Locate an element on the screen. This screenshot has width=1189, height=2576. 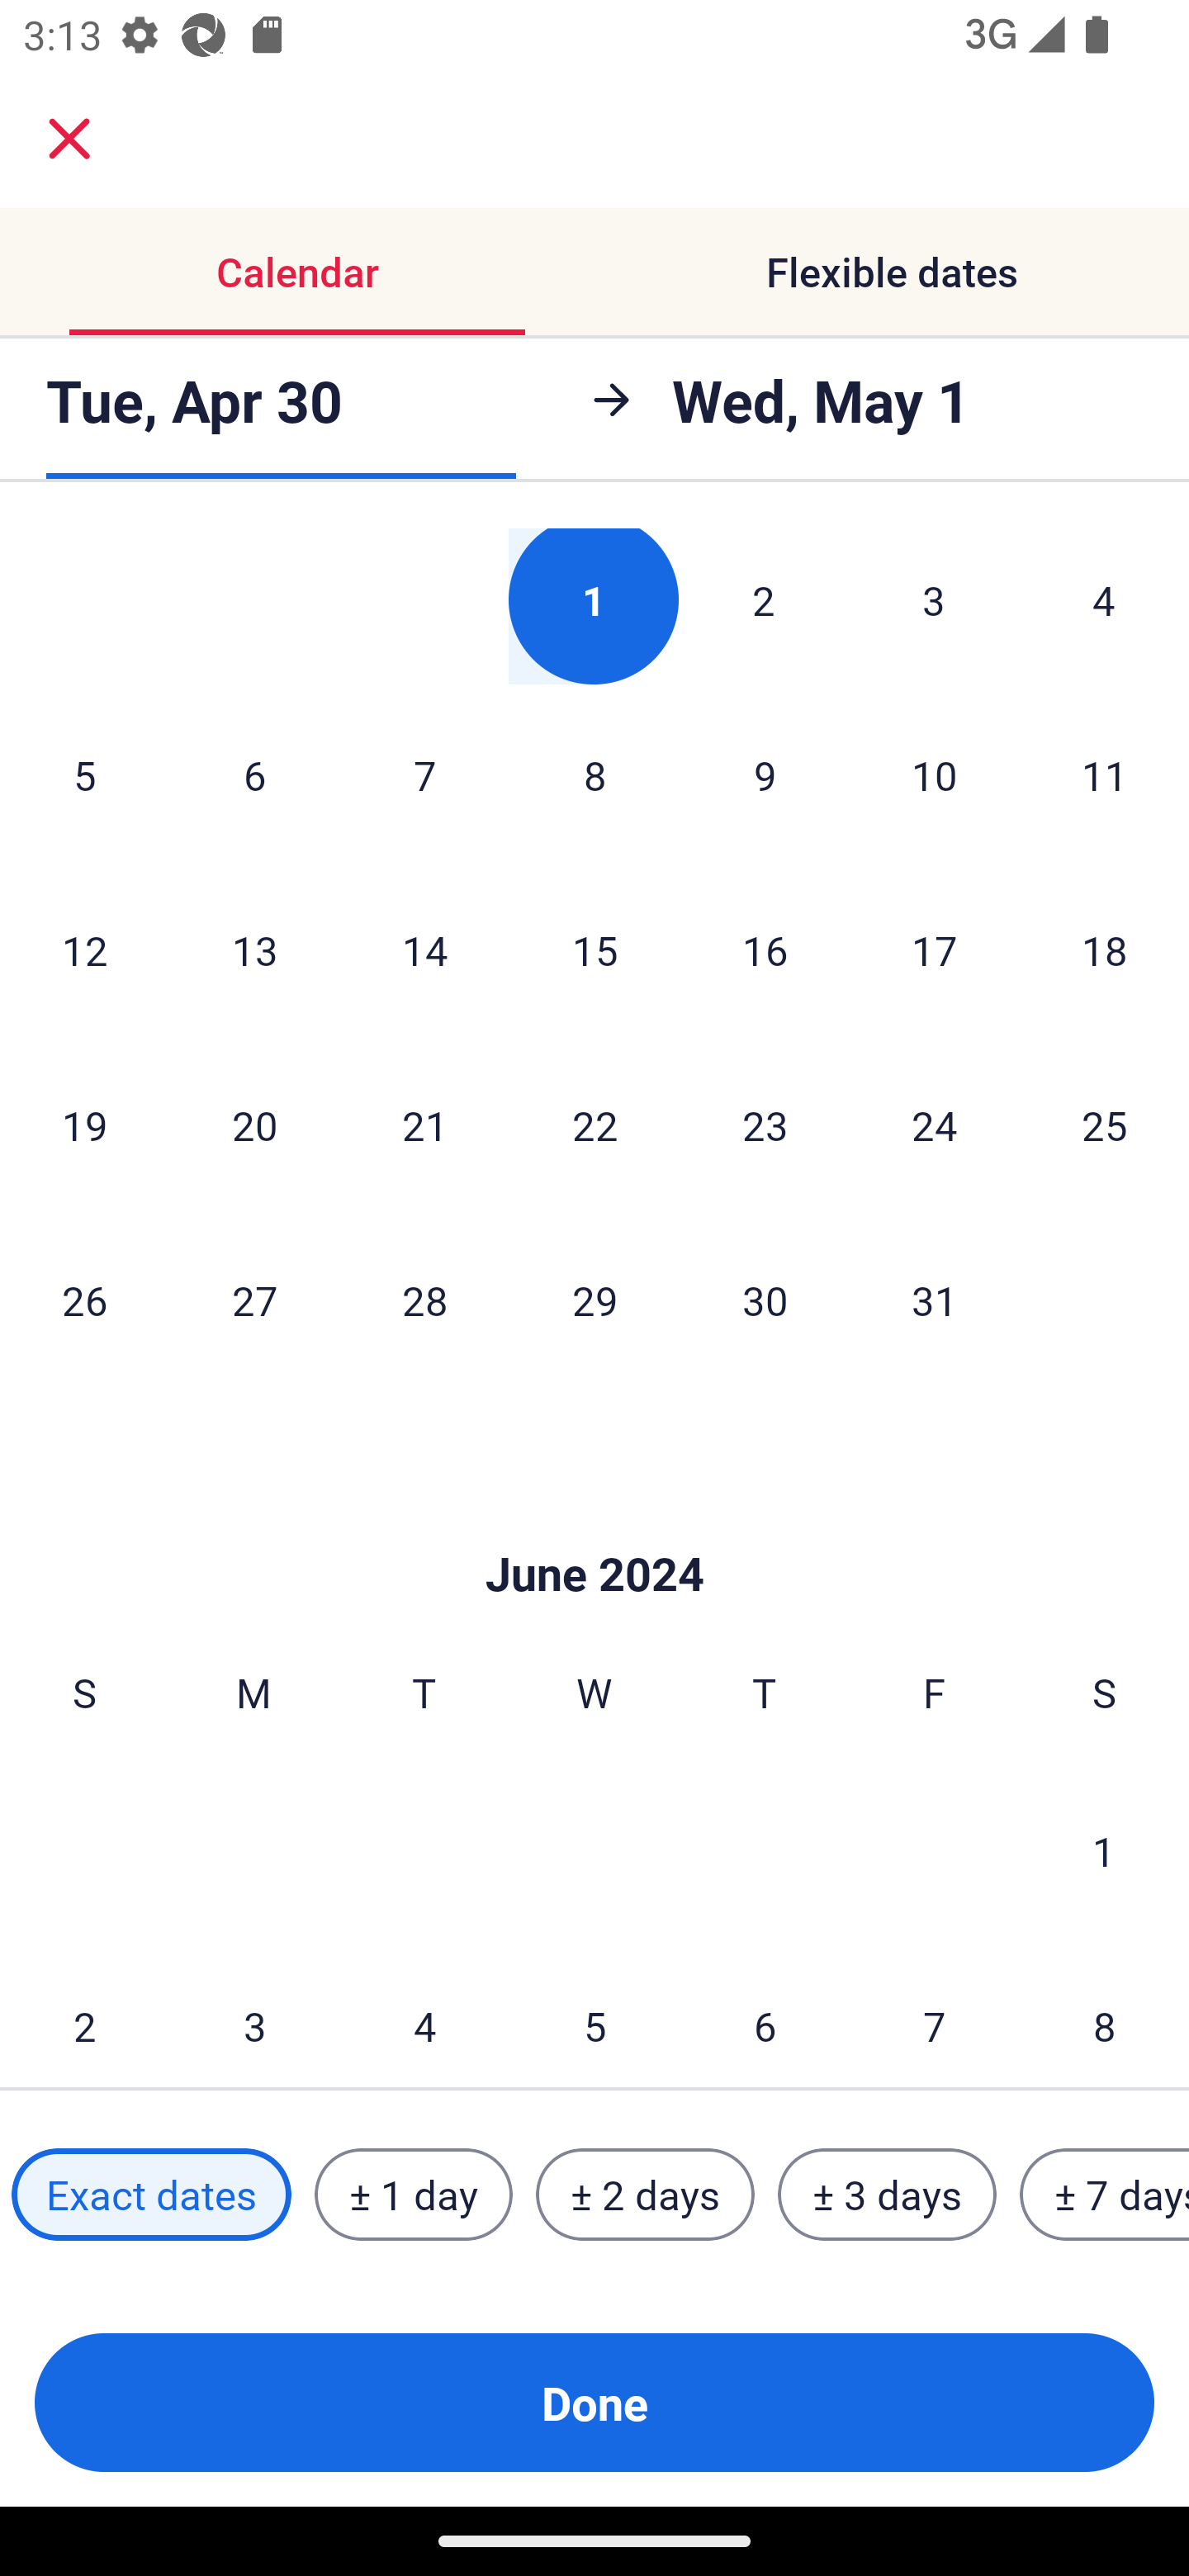
8 Wednesday, May 8, 2024 is located at coordinates (594, 775).